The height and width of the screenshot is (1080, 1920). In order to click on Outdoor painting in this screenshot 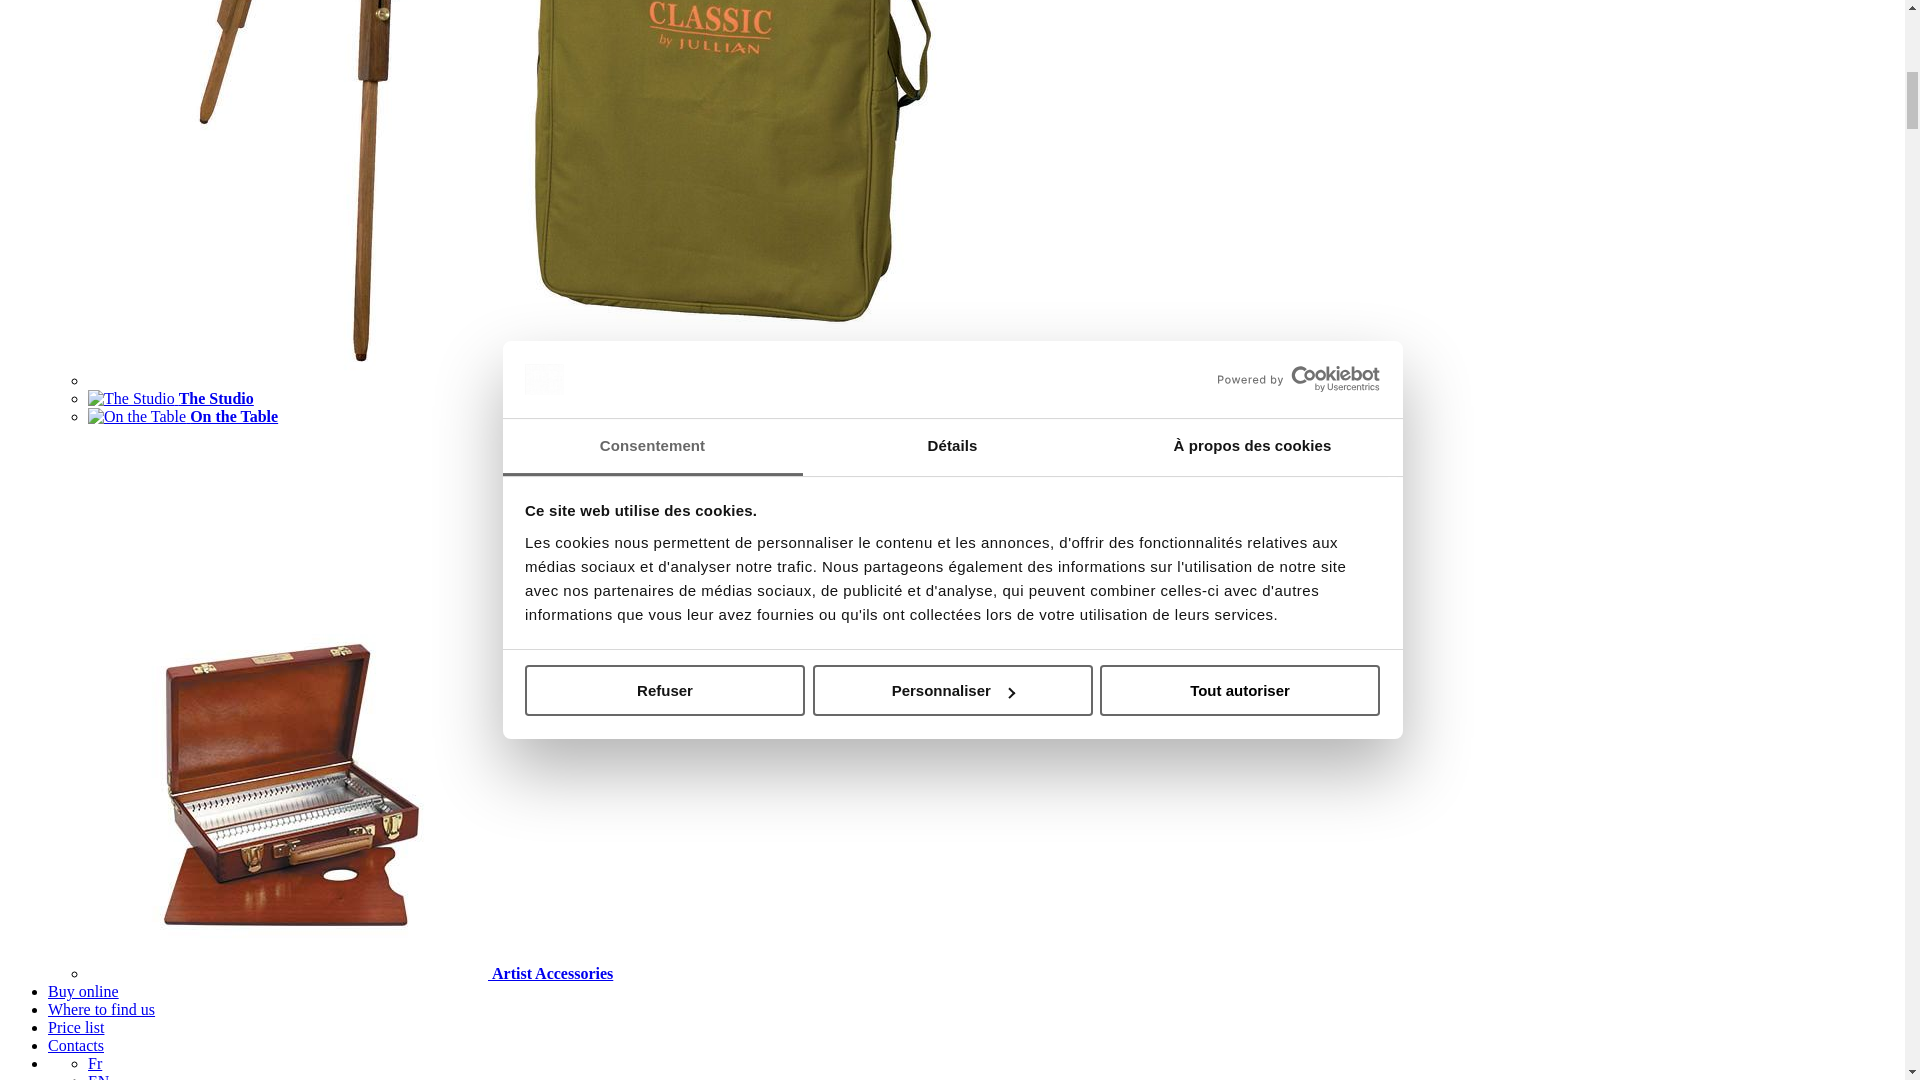, I will do `click(584, 380)`.